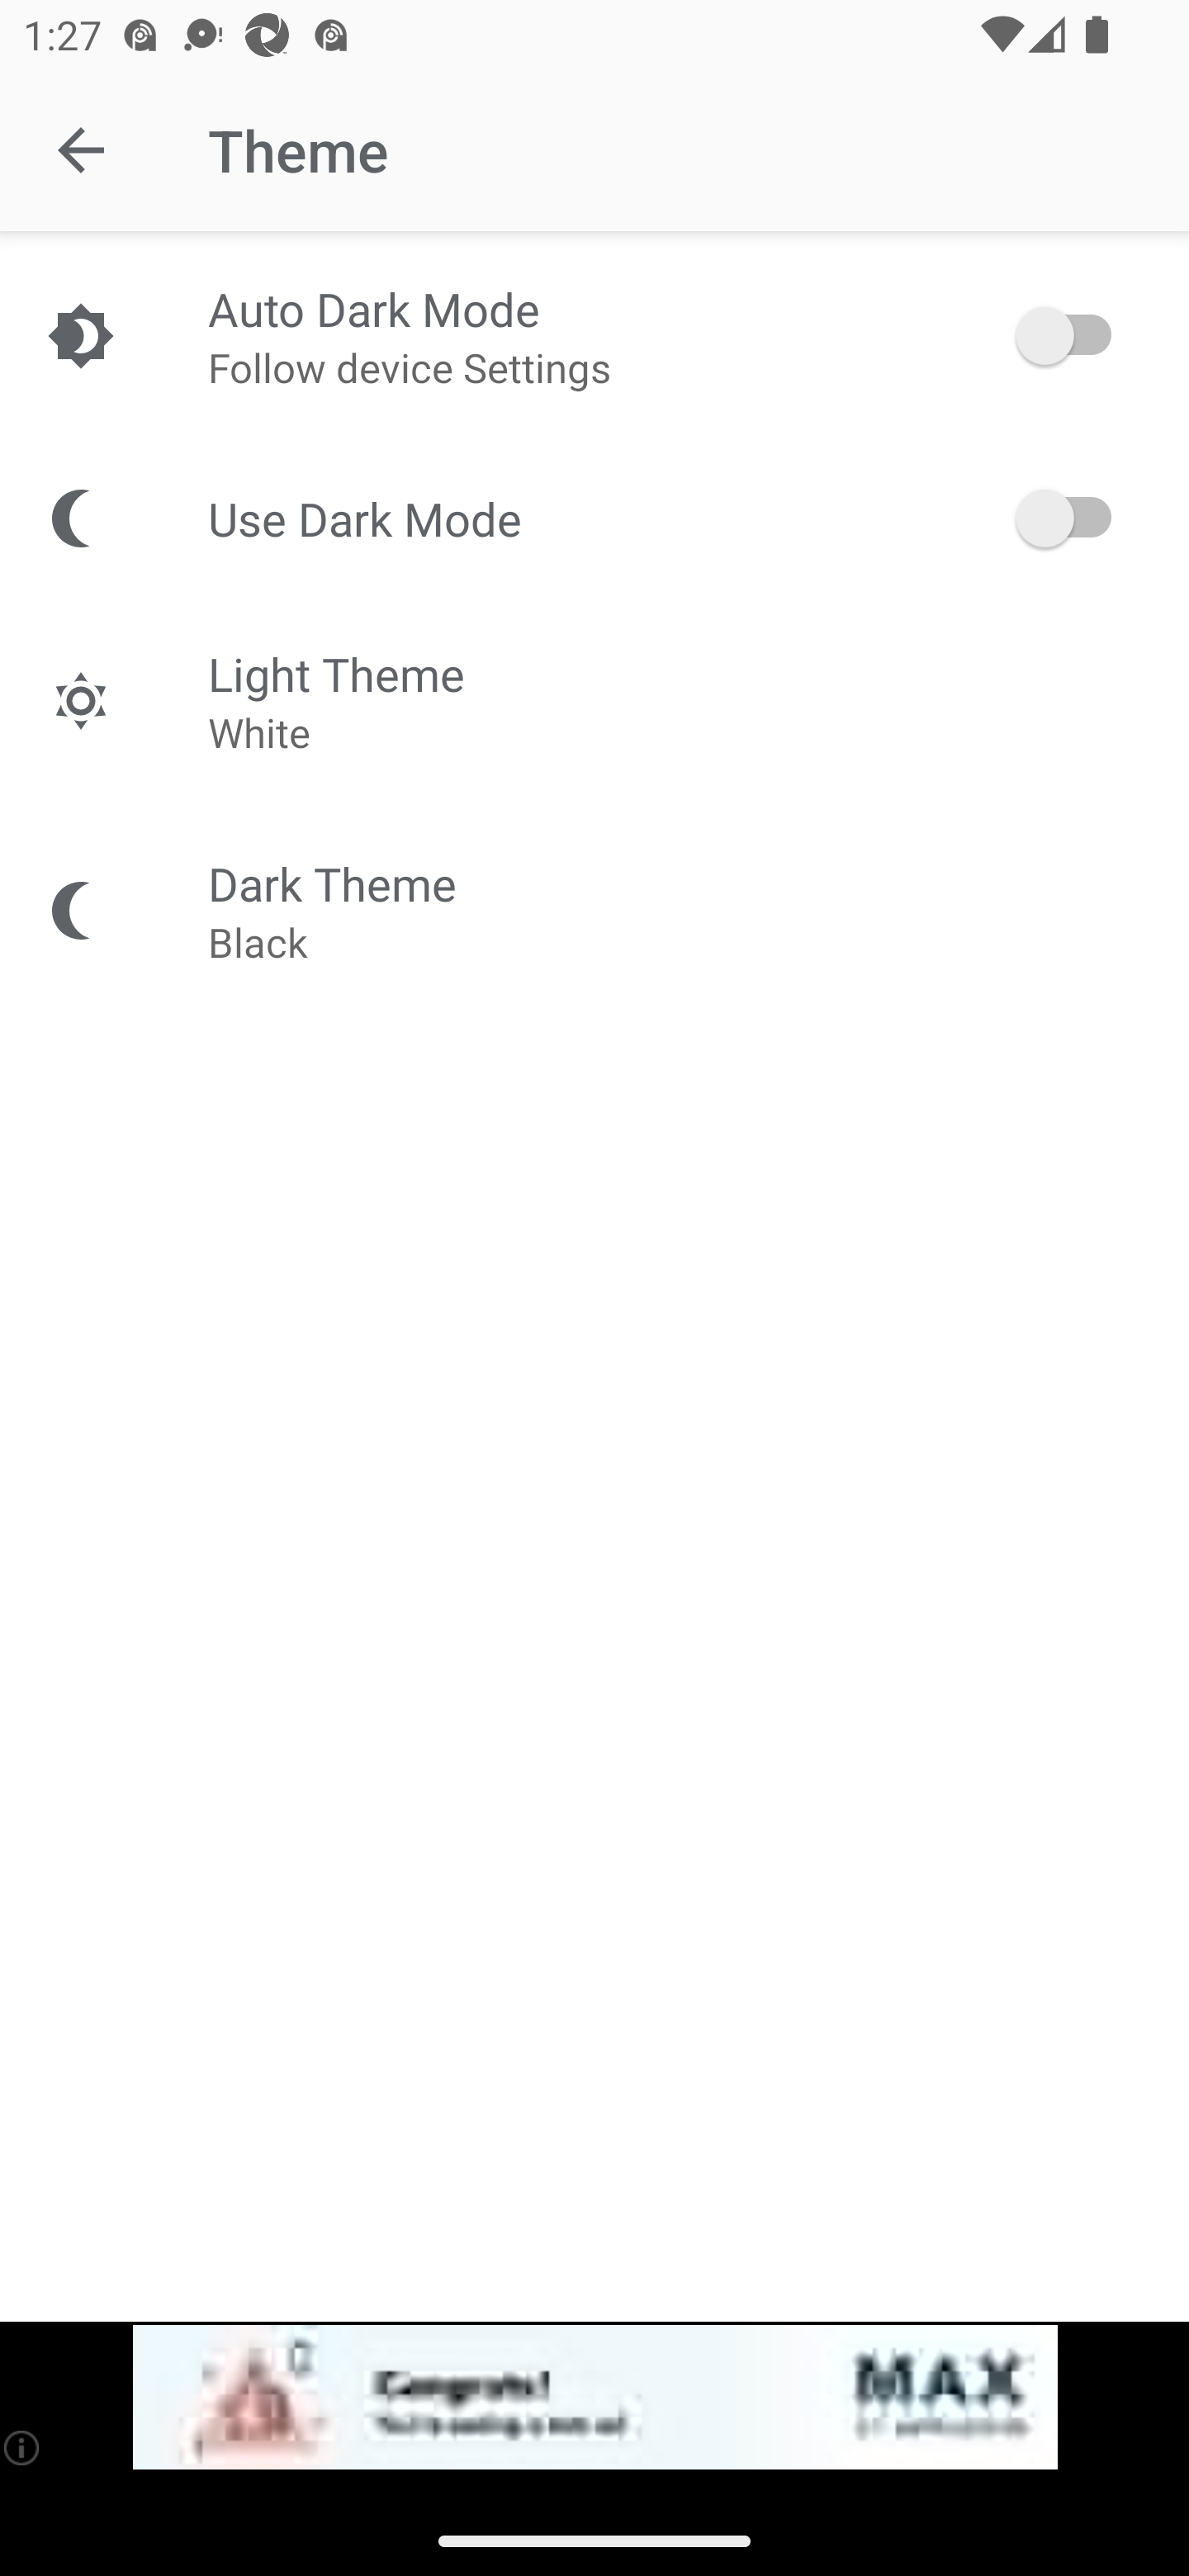 This screenshot has height=2576, width=1189. I want to click on app-monetization, so click(594, 2398).